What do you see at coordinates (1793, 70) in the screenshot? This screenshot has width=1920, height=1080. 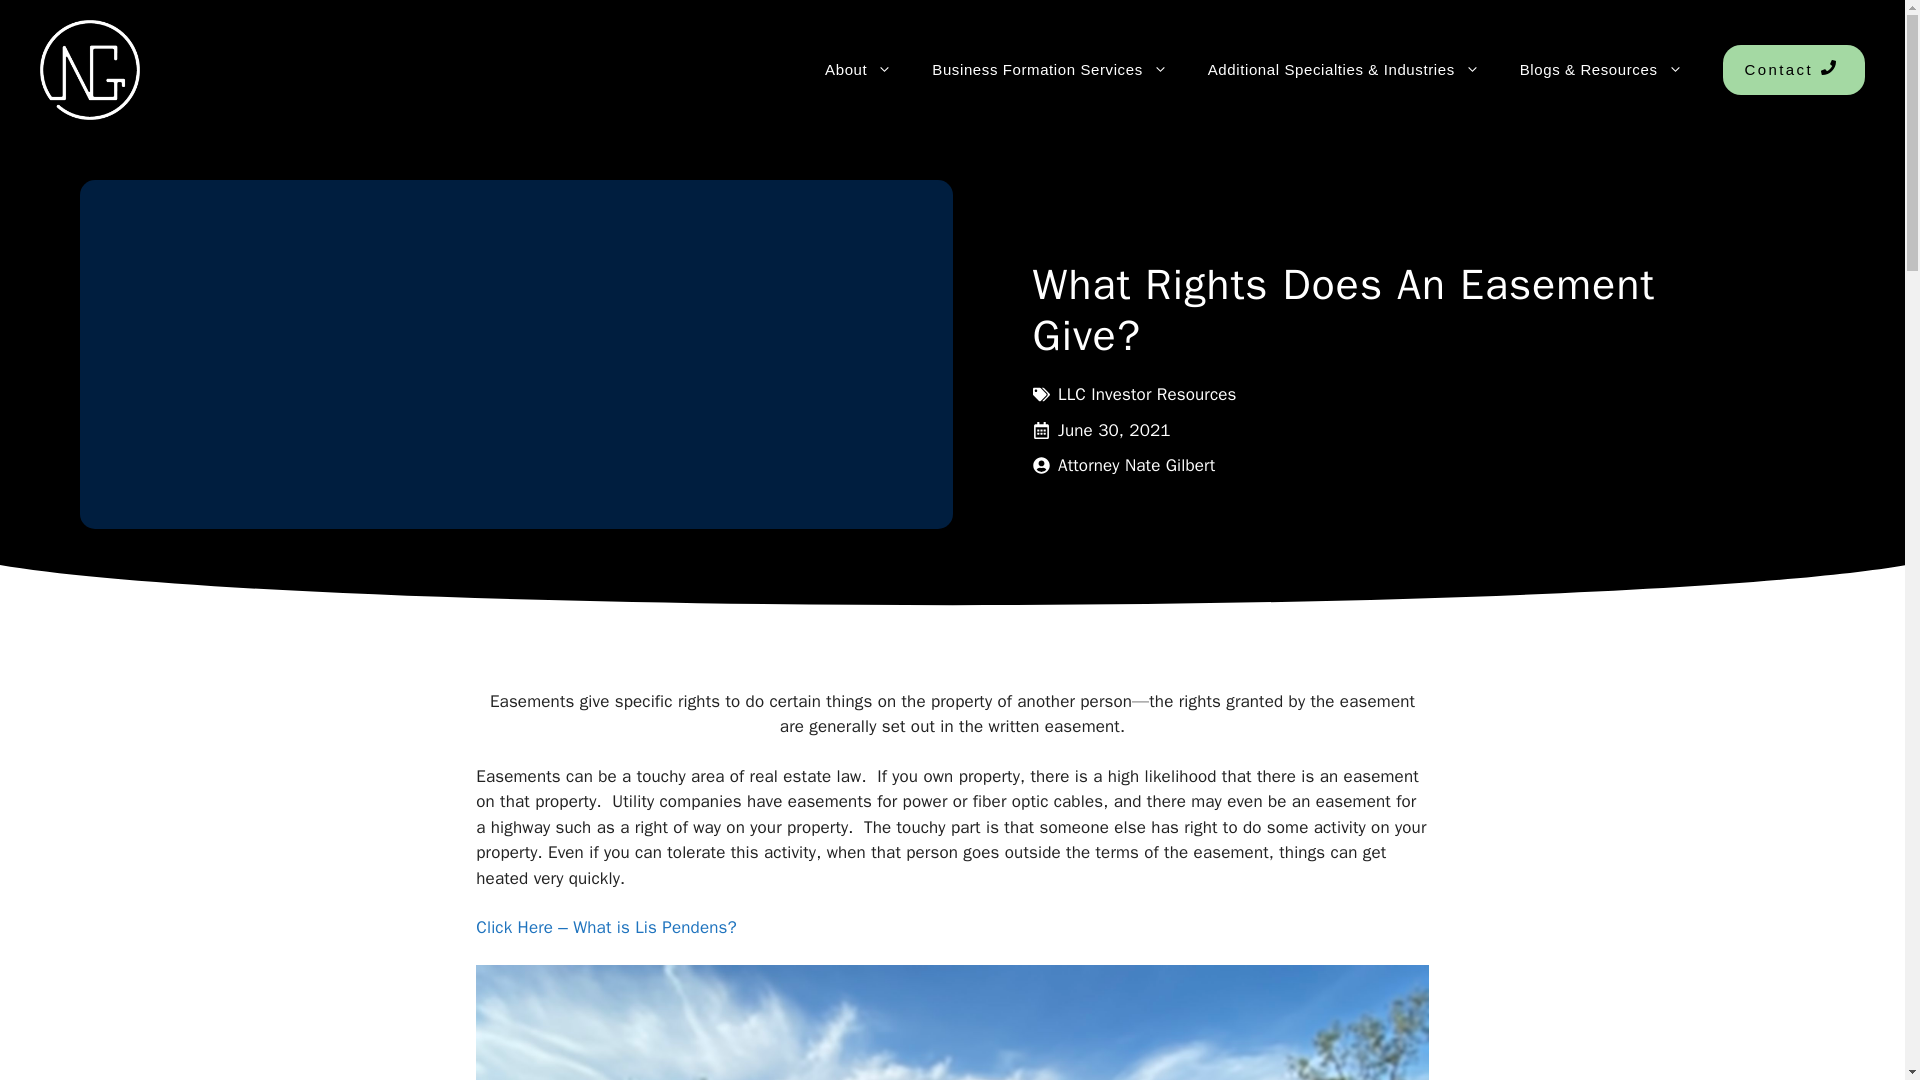 I see `Contact` at bounding box center [1793, 70].